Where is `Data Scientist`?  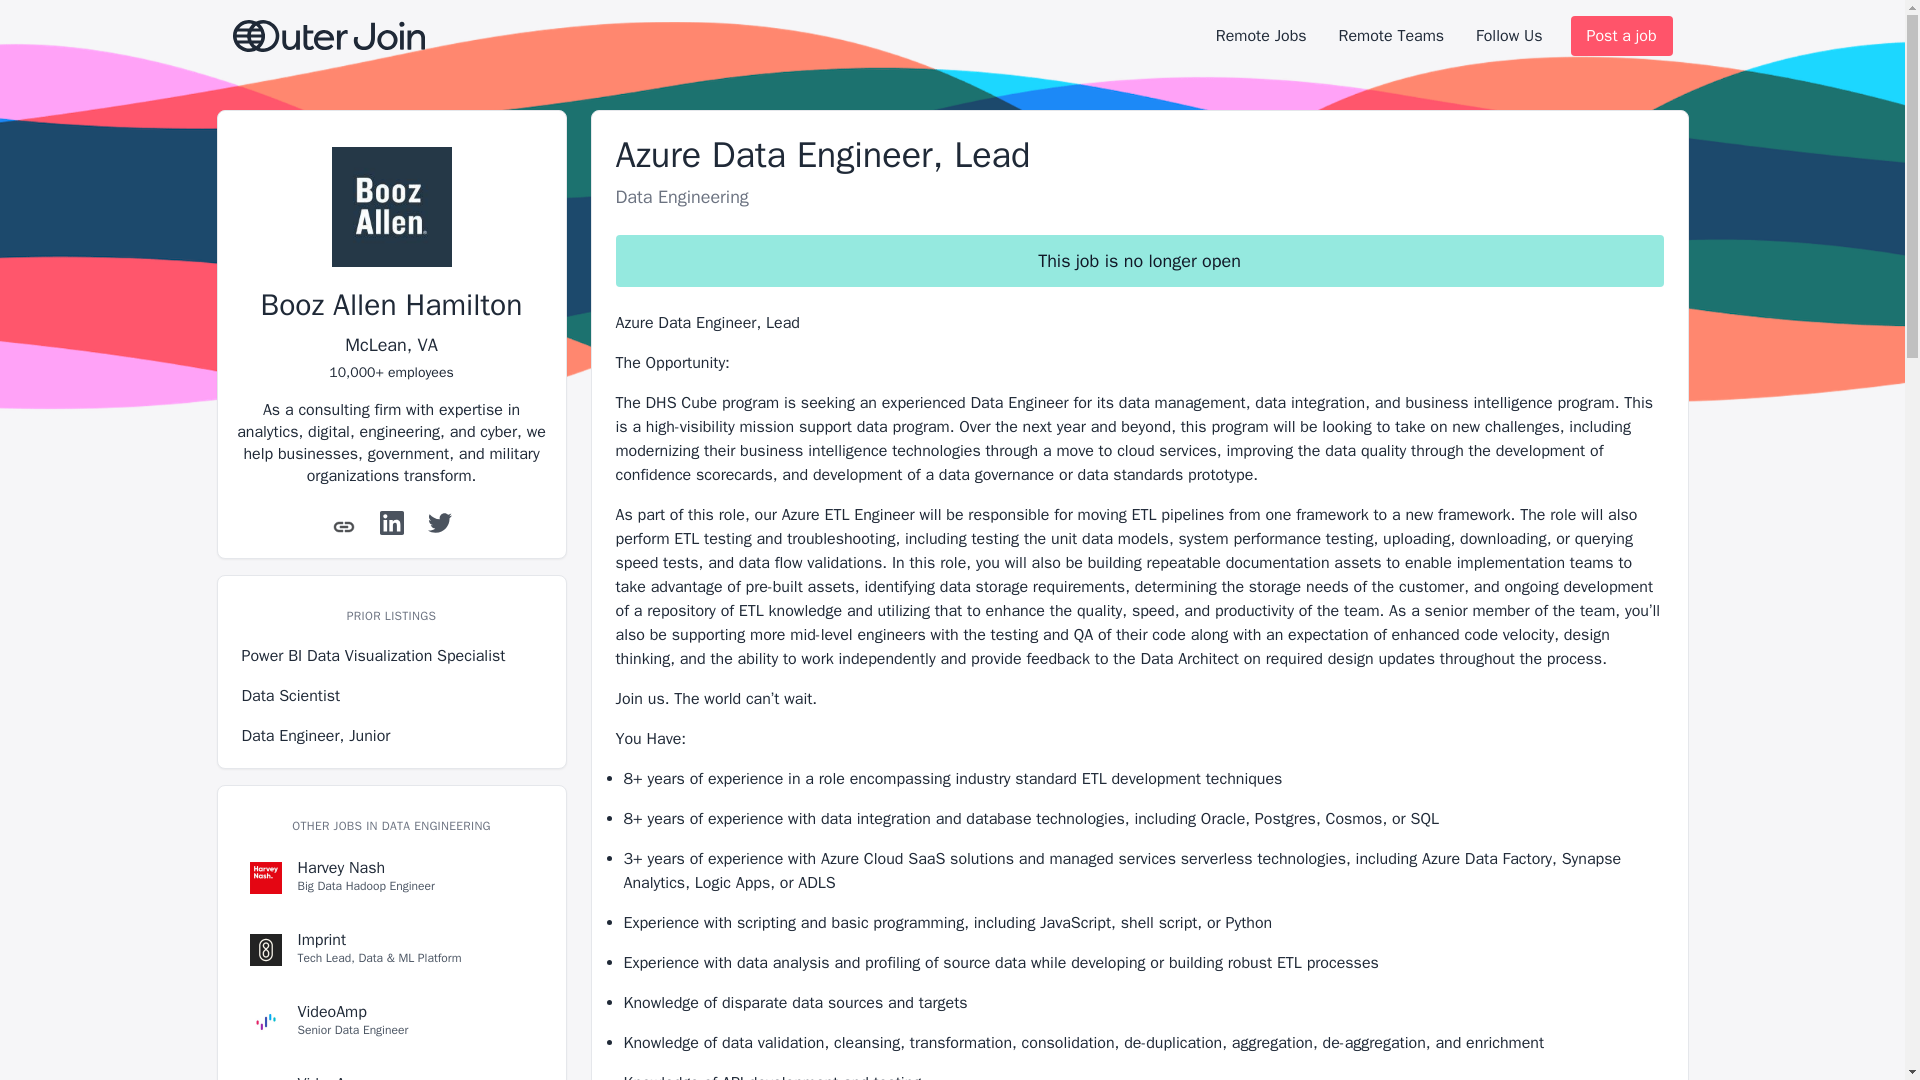 Data Scientist is located at coordinates (392, 696).